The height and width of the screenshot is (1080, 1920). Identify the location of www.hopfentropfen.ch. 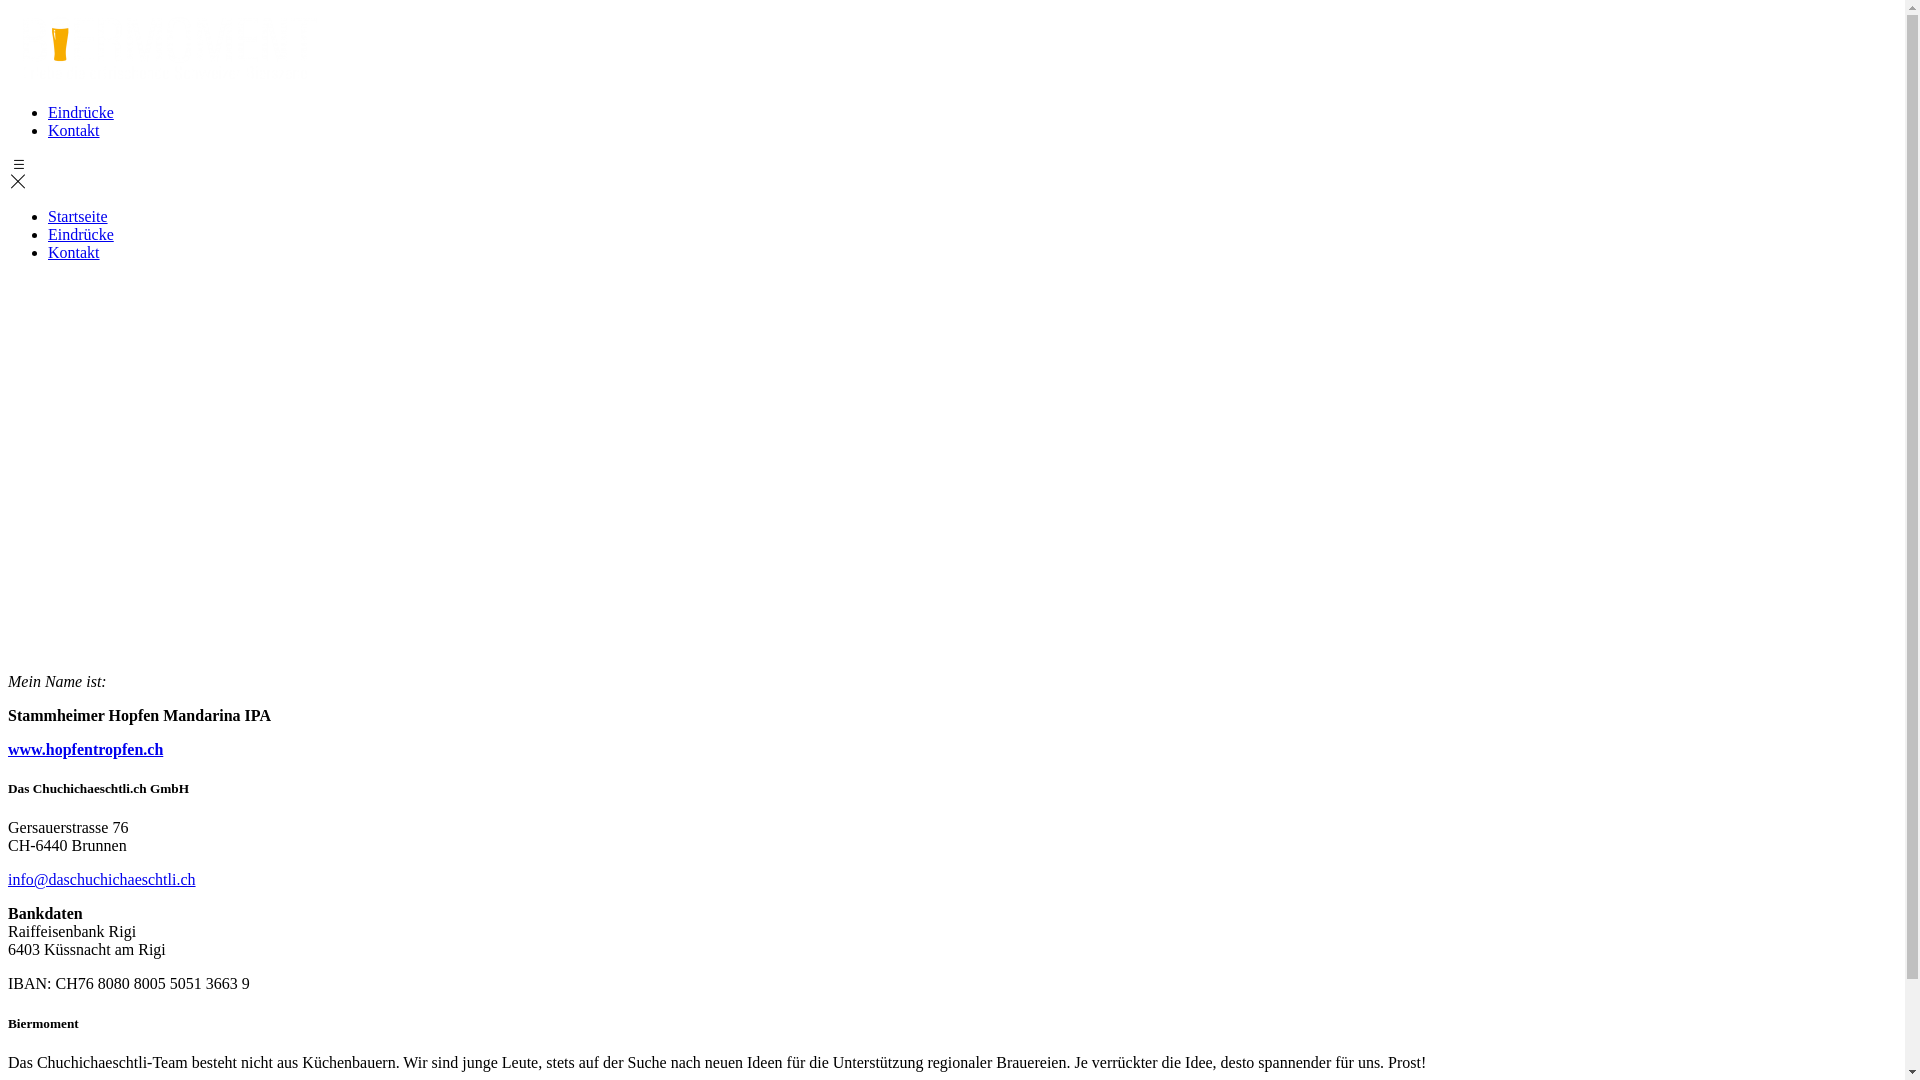
(86, 750).